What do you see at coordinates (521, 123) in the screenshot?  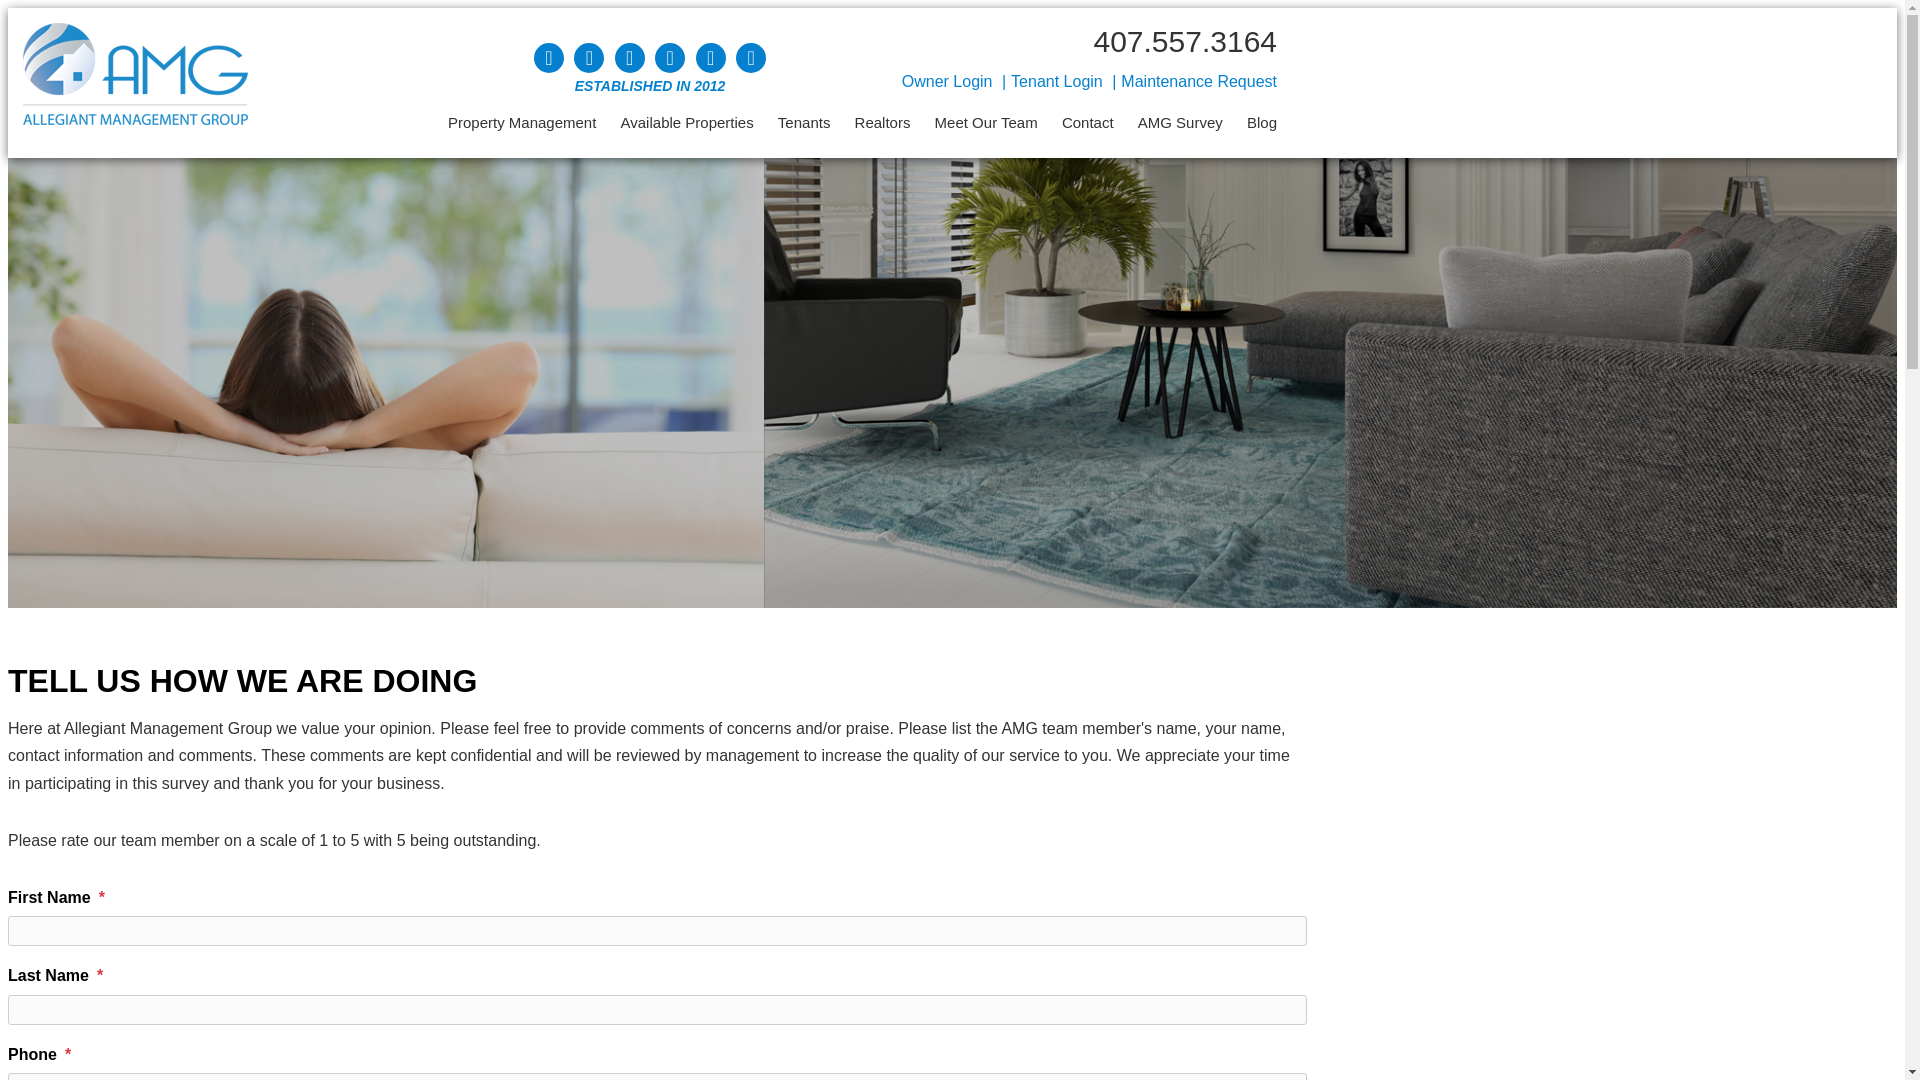 I see `Property Management` at bounding box center [521, 123].